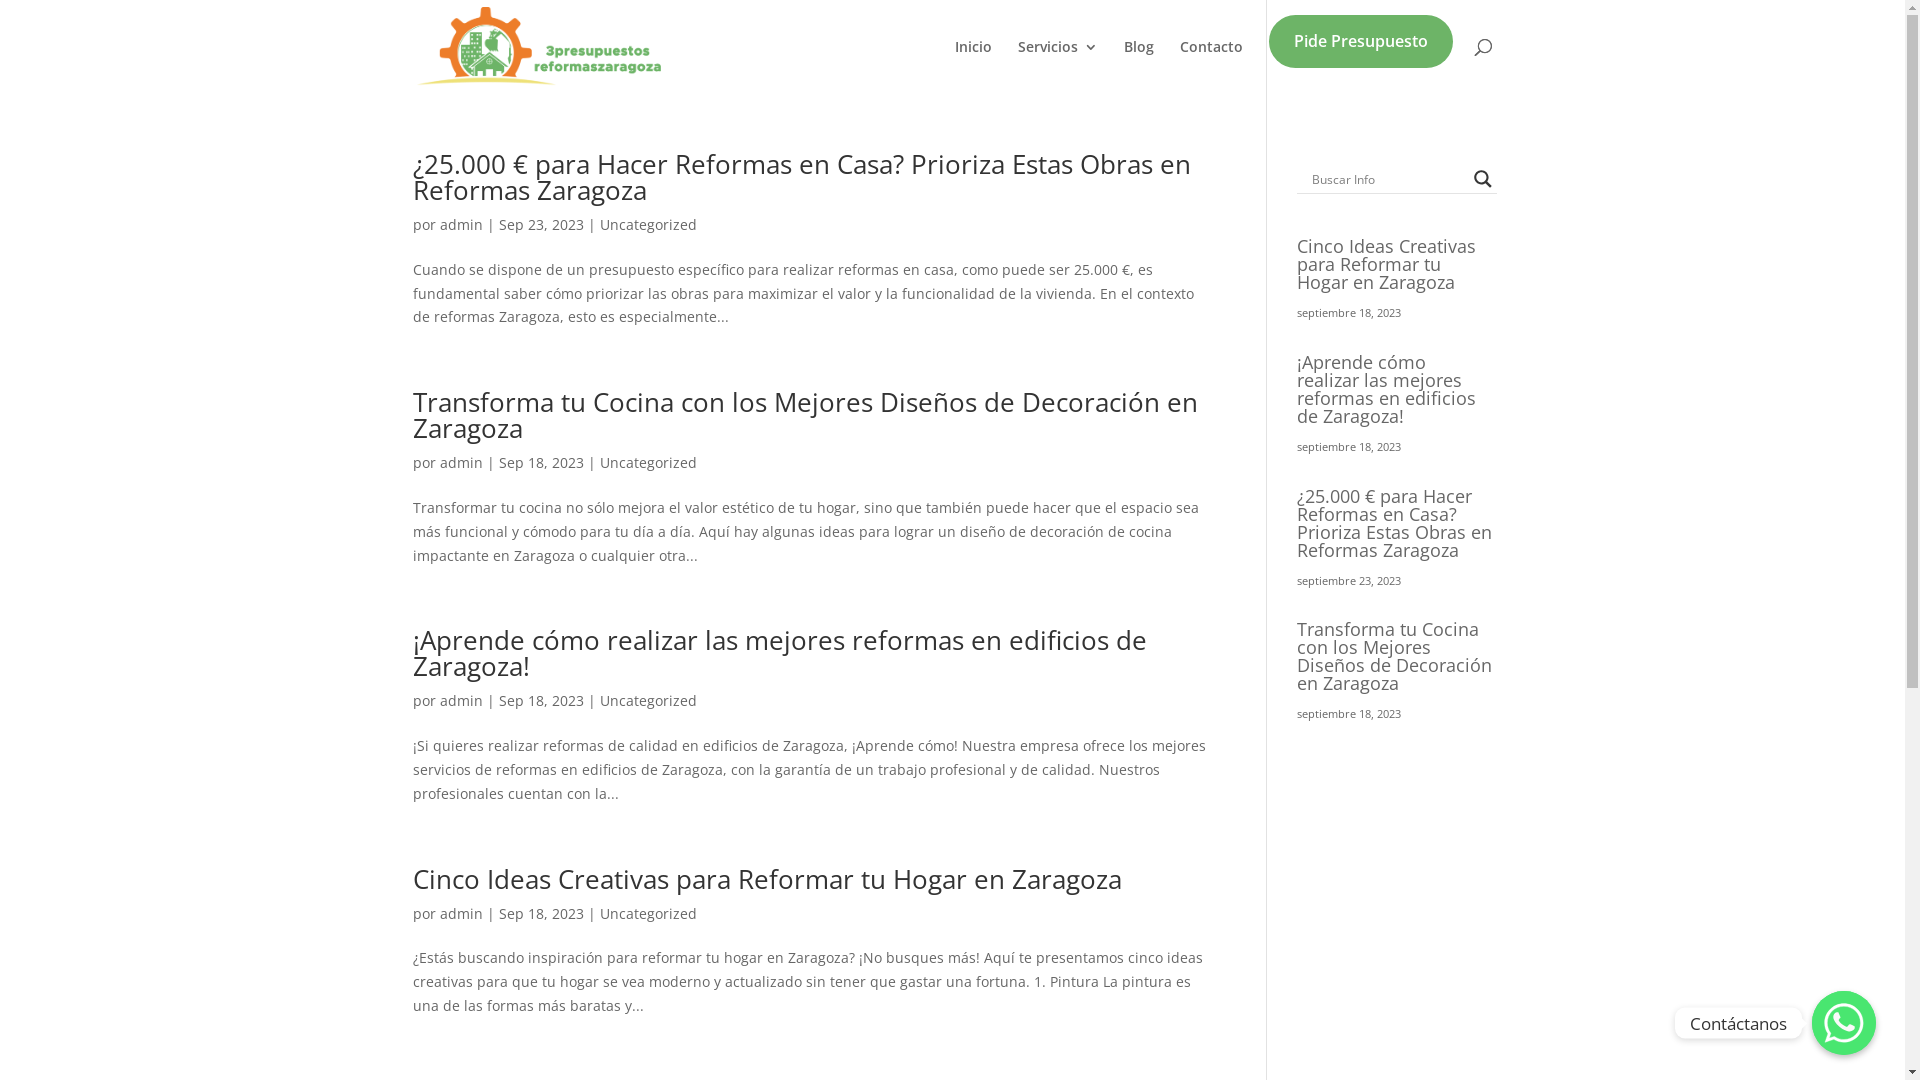 The height and width of the screenshot is (1080, 1920). What do you see at coordinates (462, 462) in the screenshot?
I see `admin` at bounding box center [462, 462].